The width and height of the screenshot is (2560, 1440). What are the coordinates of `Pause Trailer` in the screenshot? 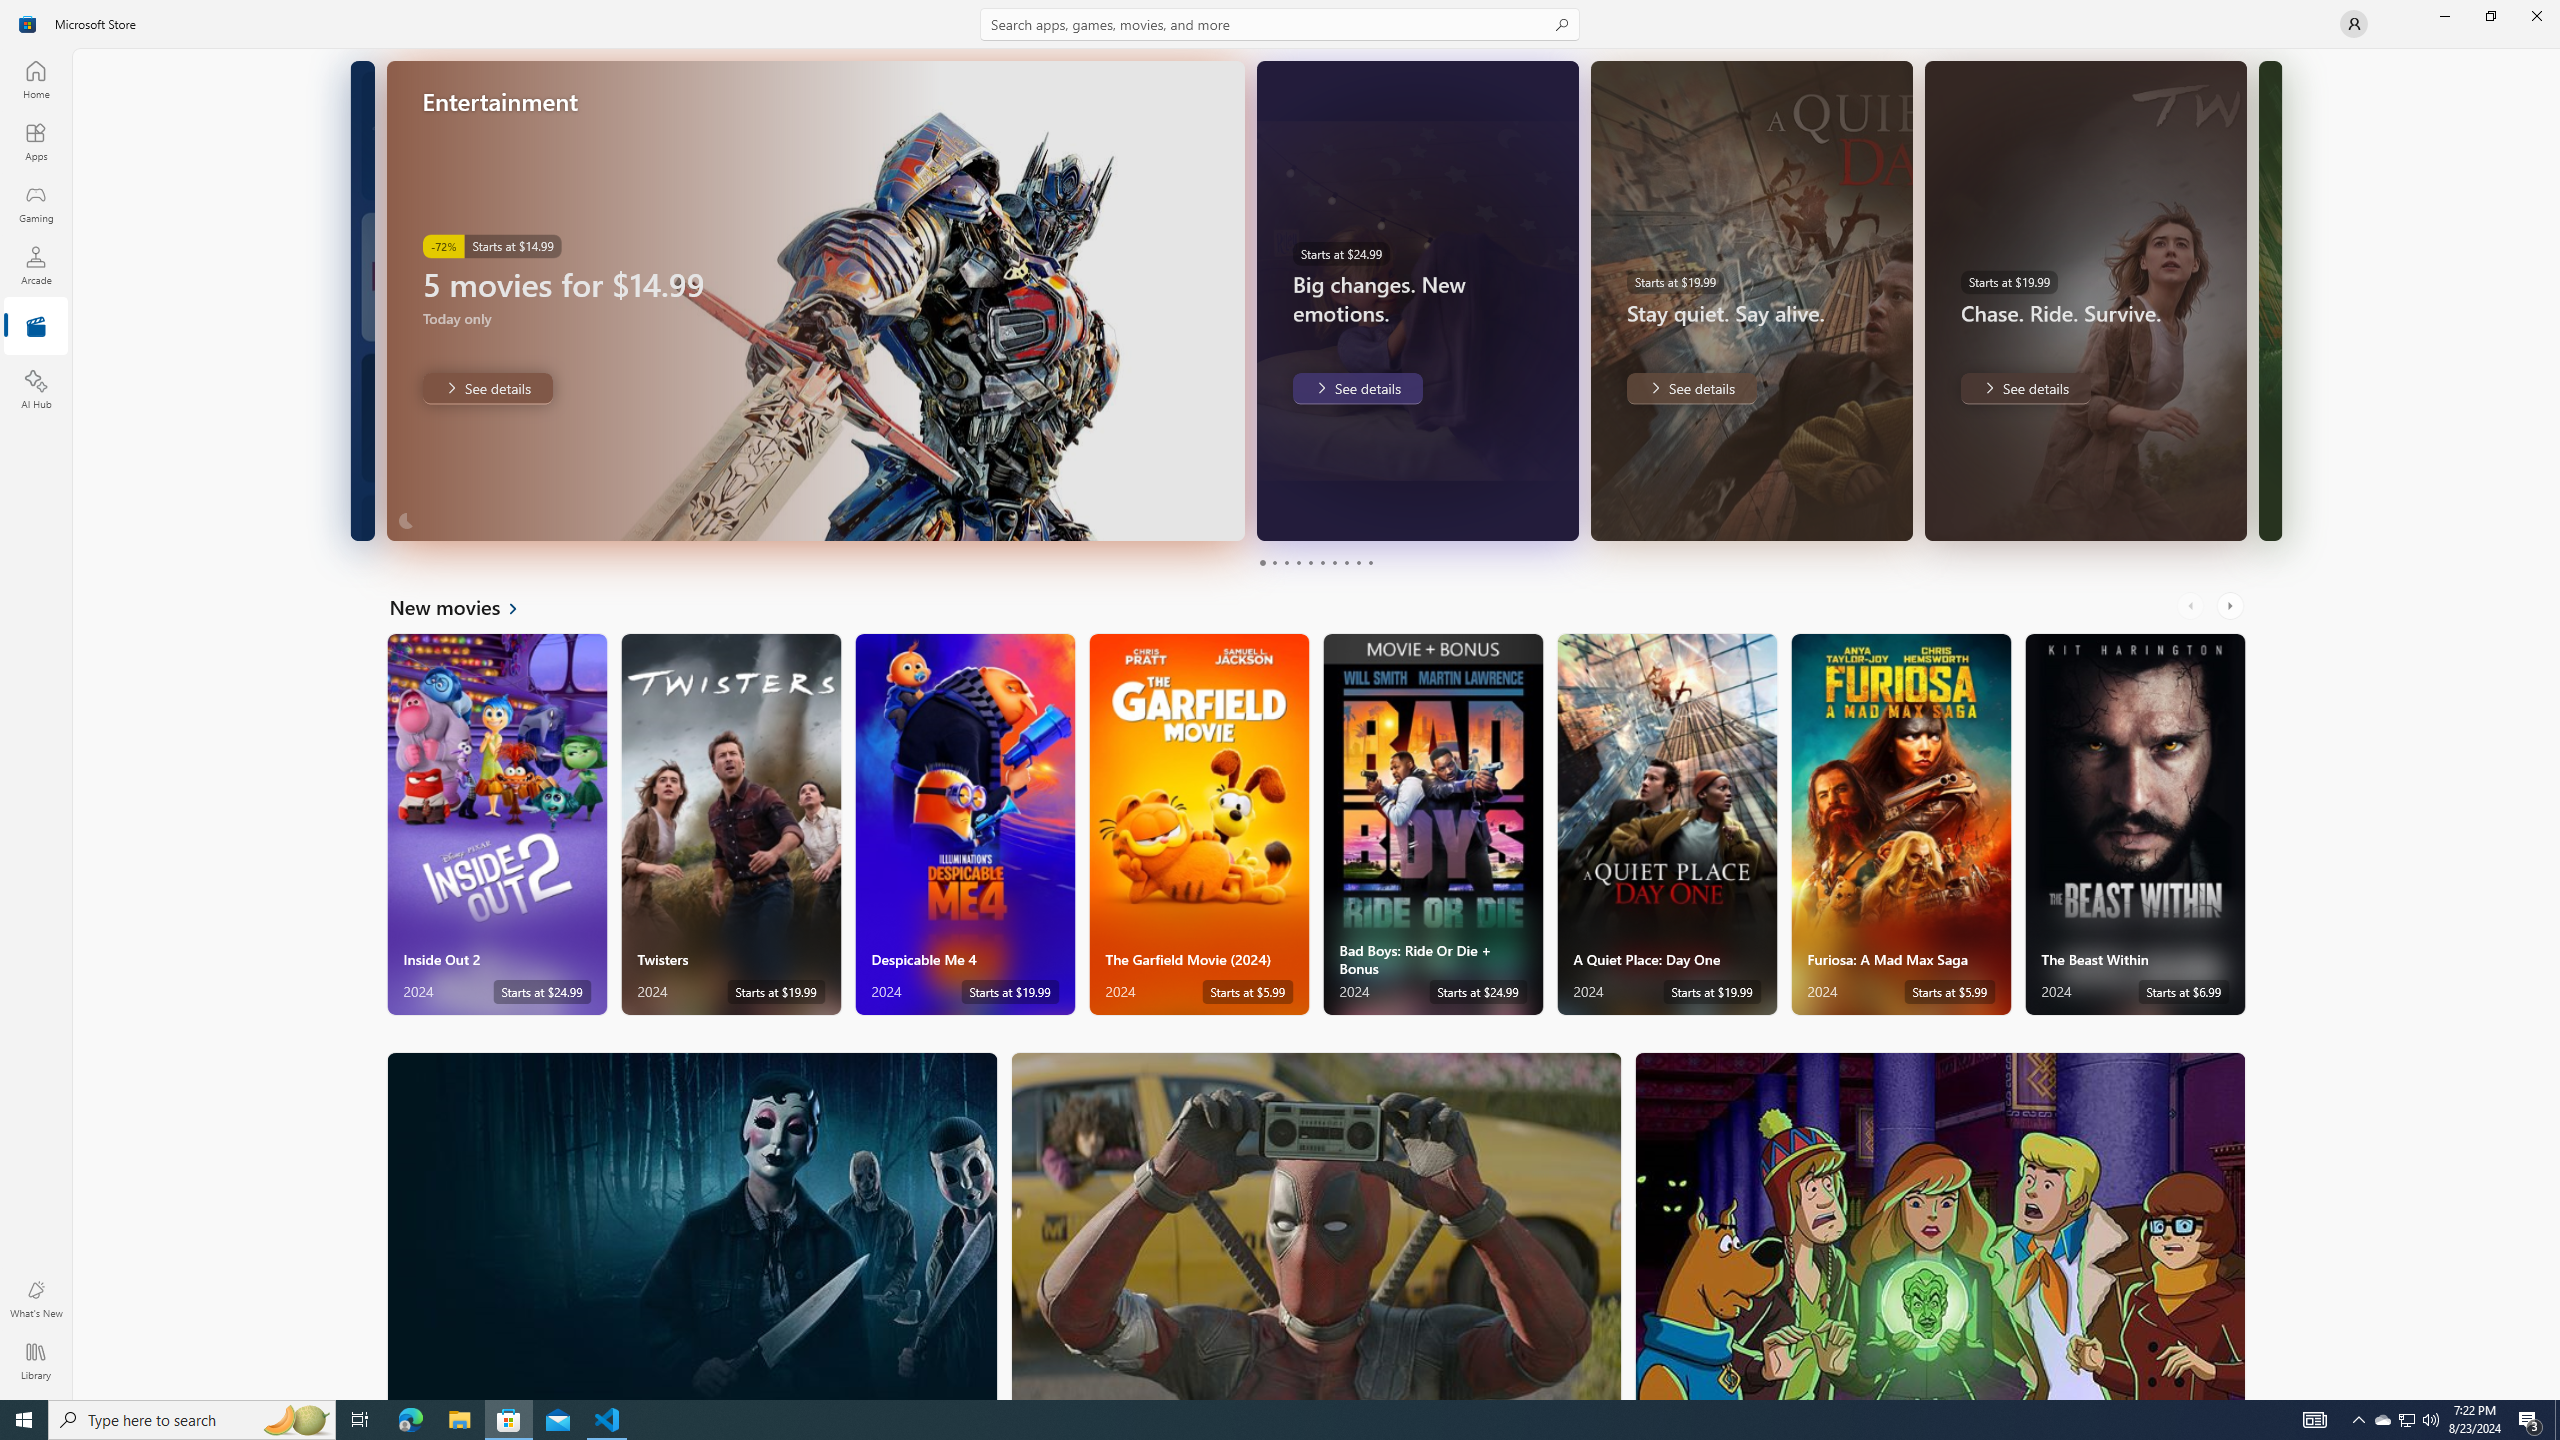 It's located at (1510, 512).